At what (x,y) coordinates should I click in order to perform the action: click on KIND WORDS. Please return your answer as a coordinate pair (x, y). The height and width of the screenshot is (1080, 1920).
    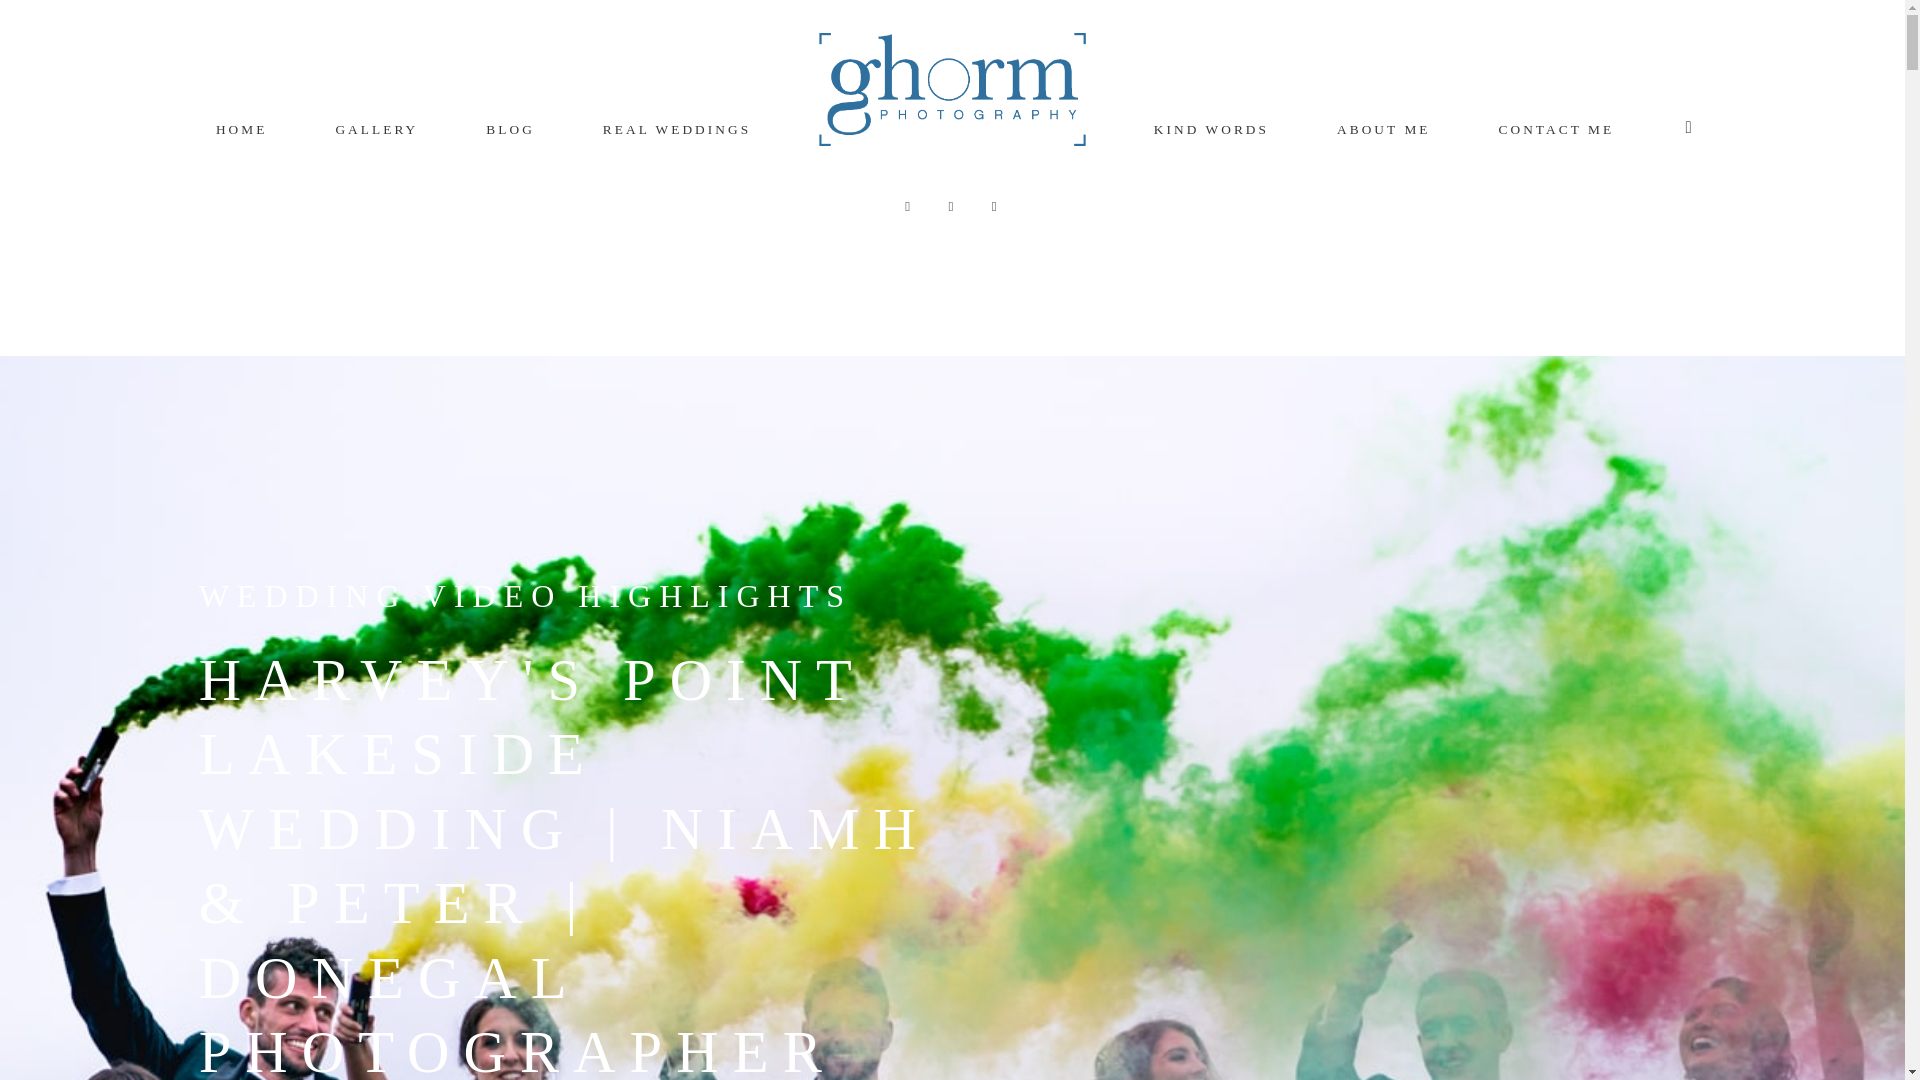
    Looking at the image, I should click on (1211, 130).